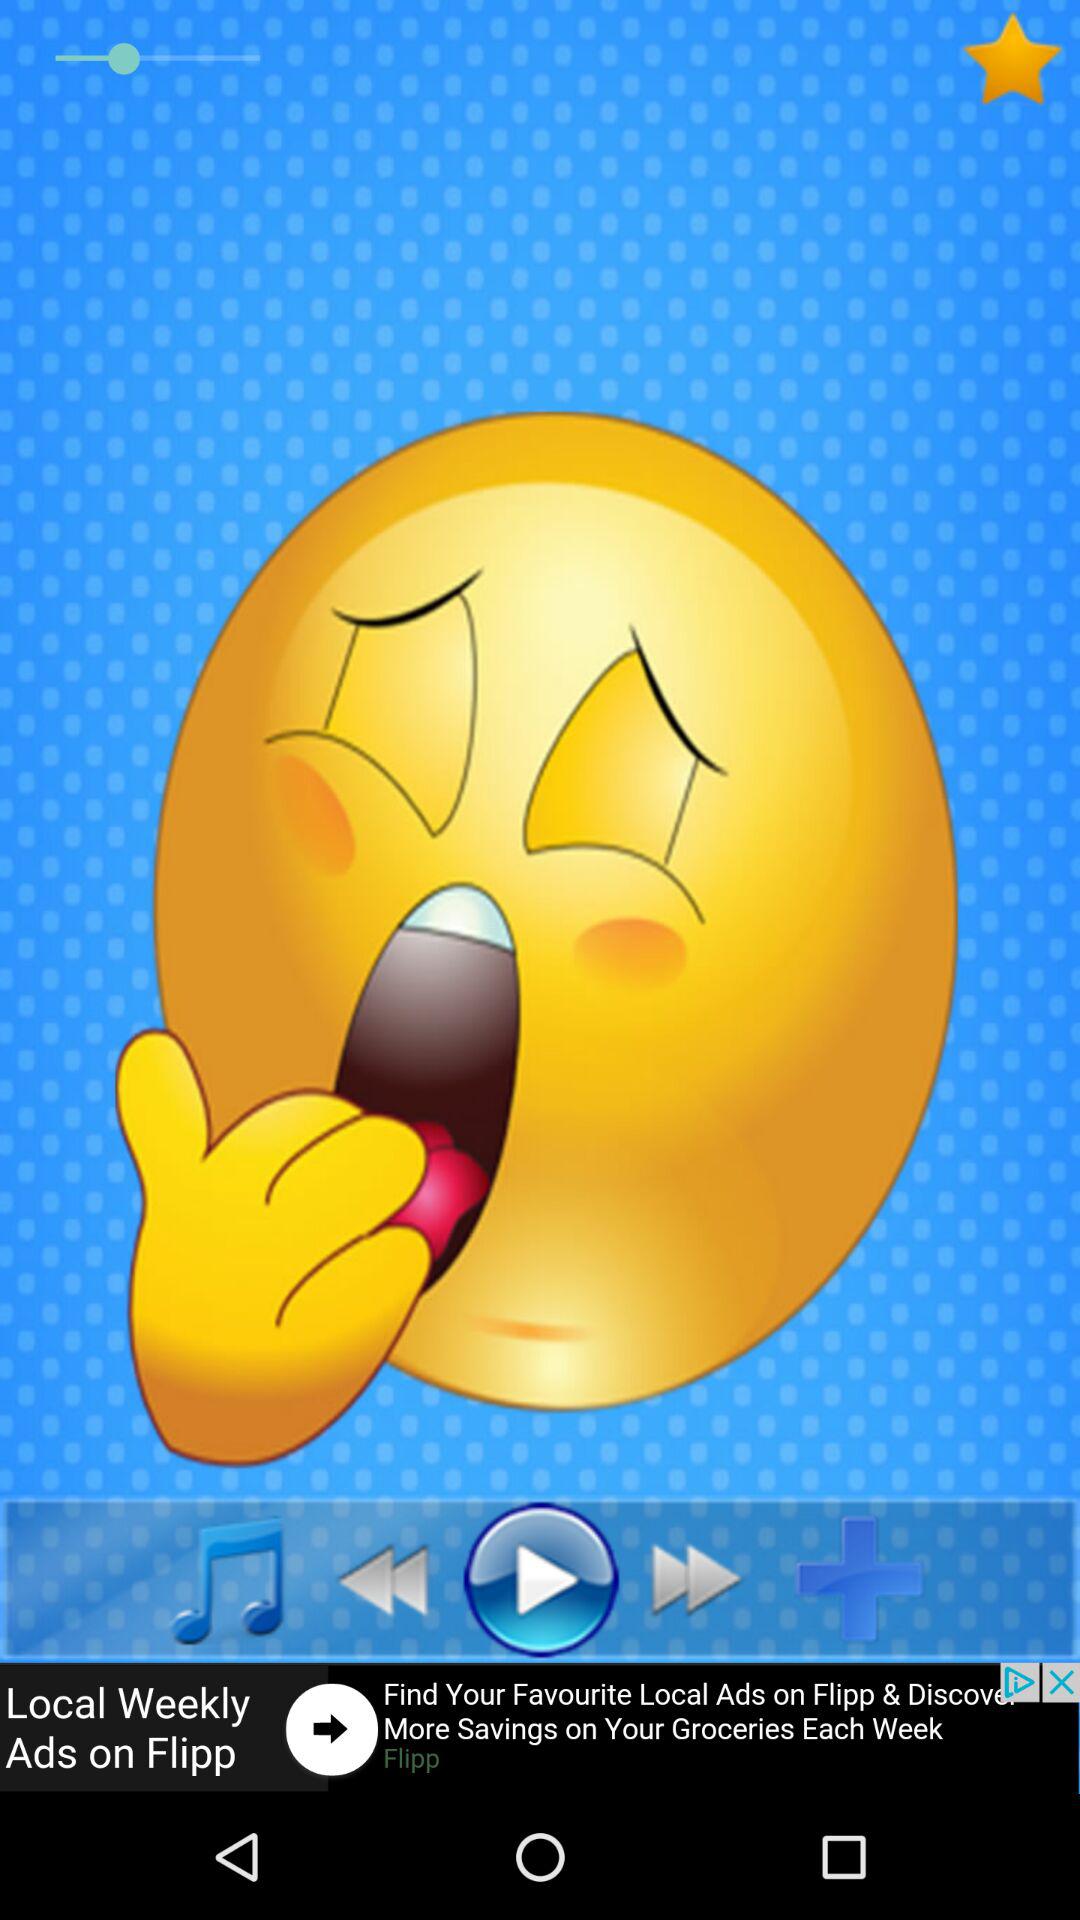  I want to click on playmove, so click(708, 1578).